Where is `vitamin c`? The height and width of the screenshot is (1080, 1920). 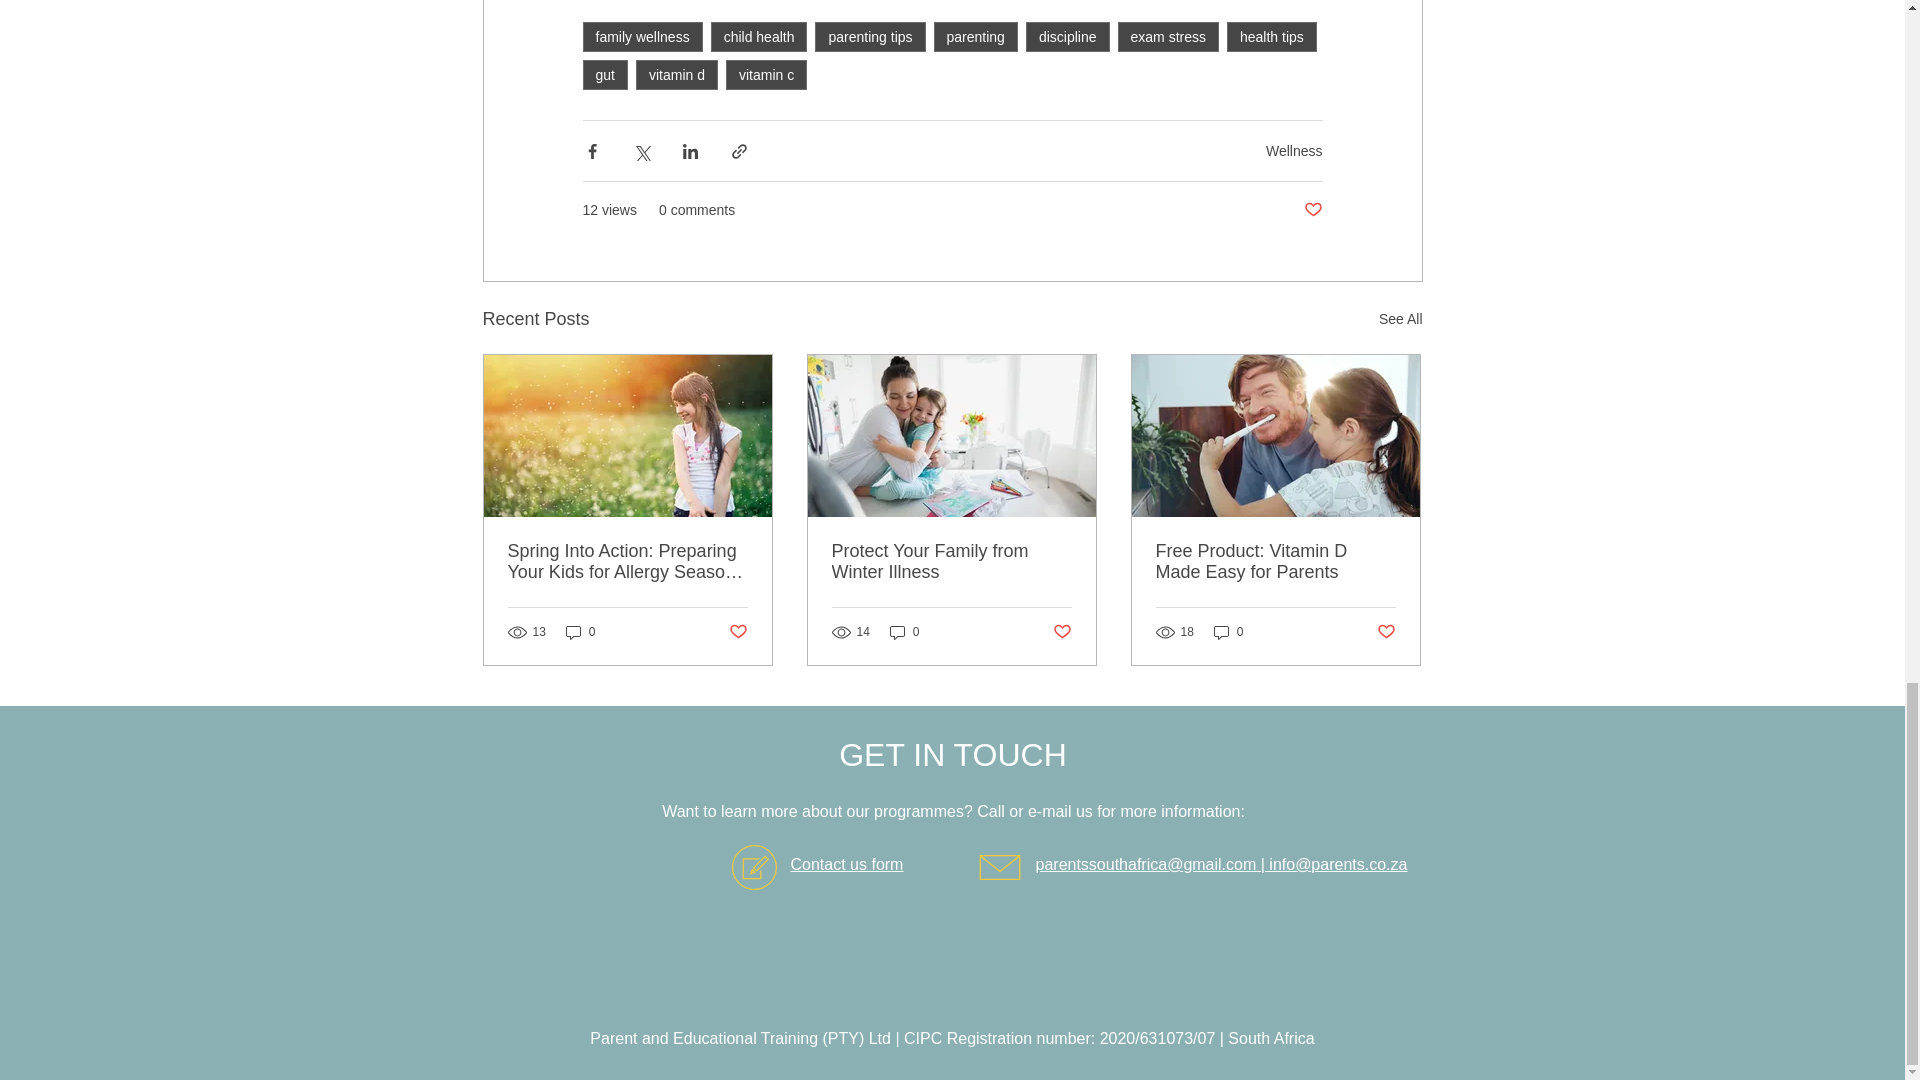
vitamin c is located at coordinates (766, 74).